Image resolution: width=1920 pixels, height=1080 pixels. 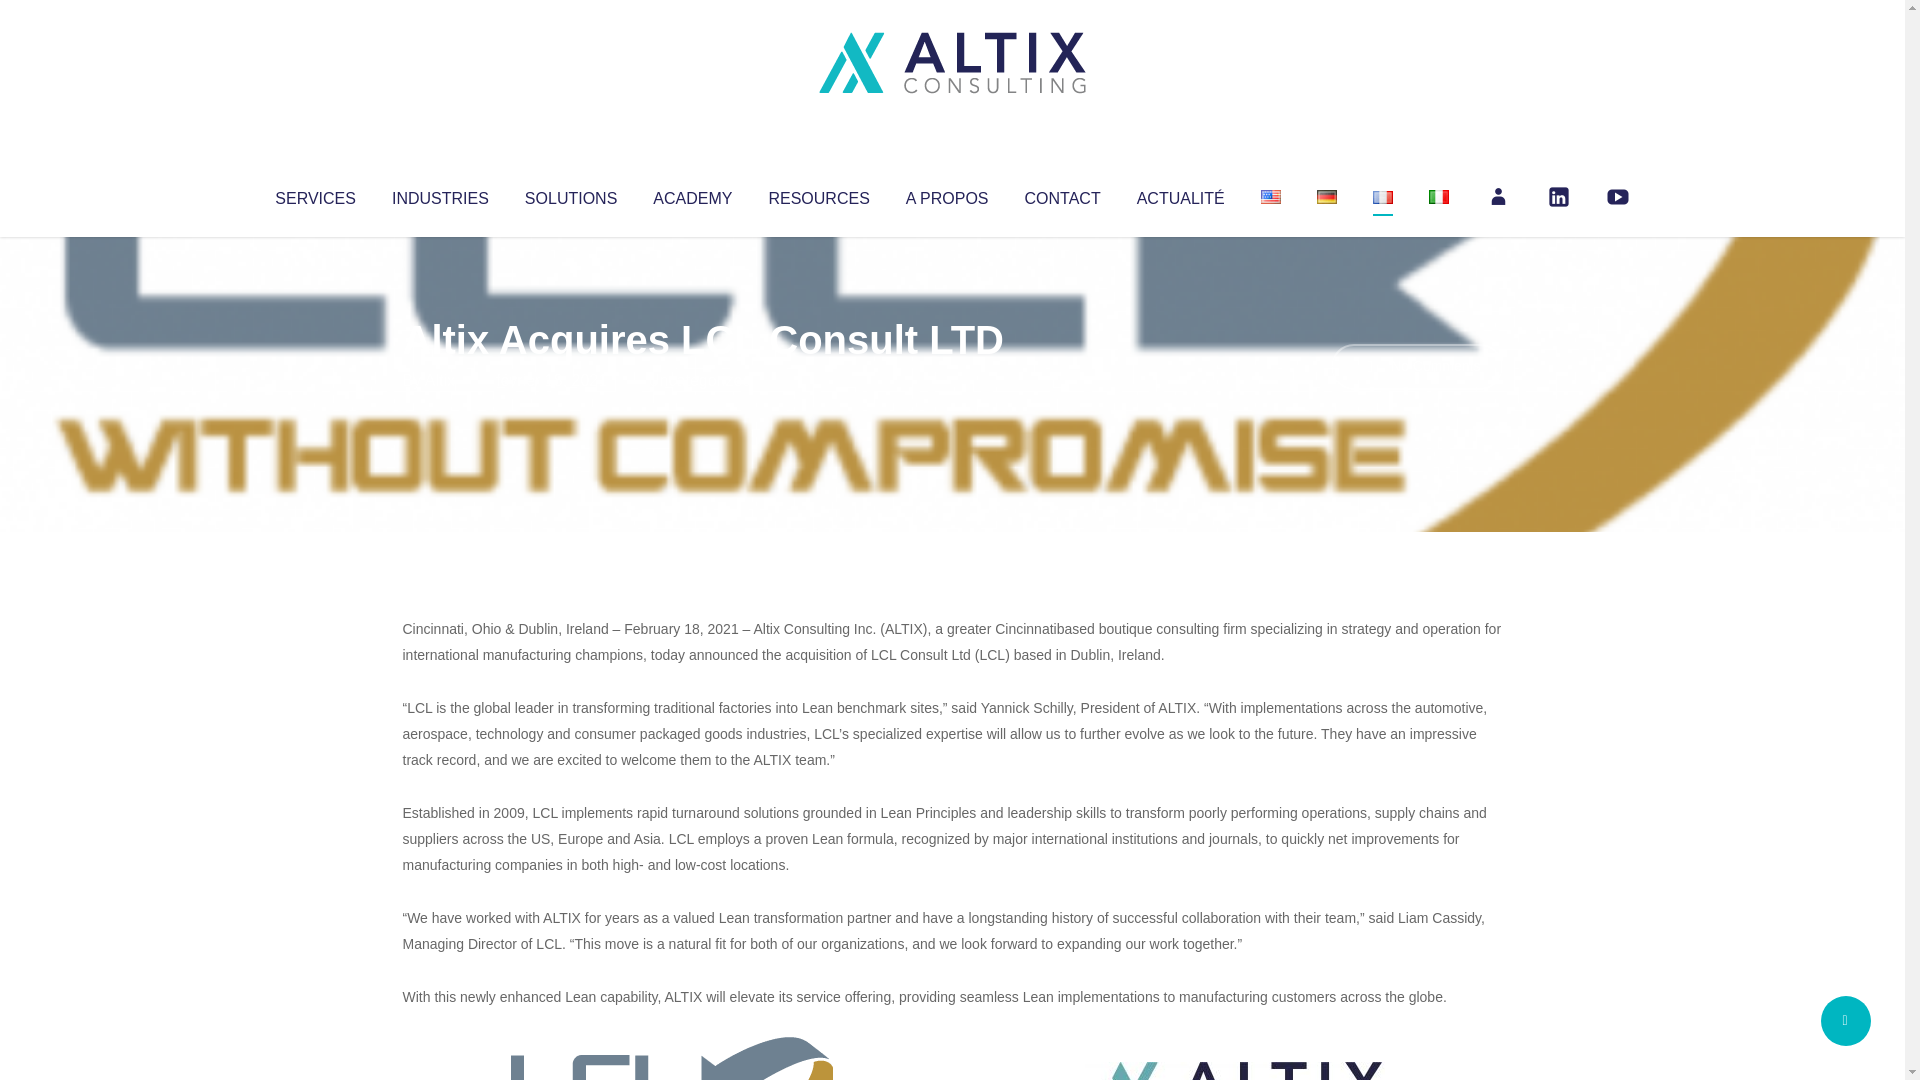 I want to click on Altix, so click(x=440, y=380).